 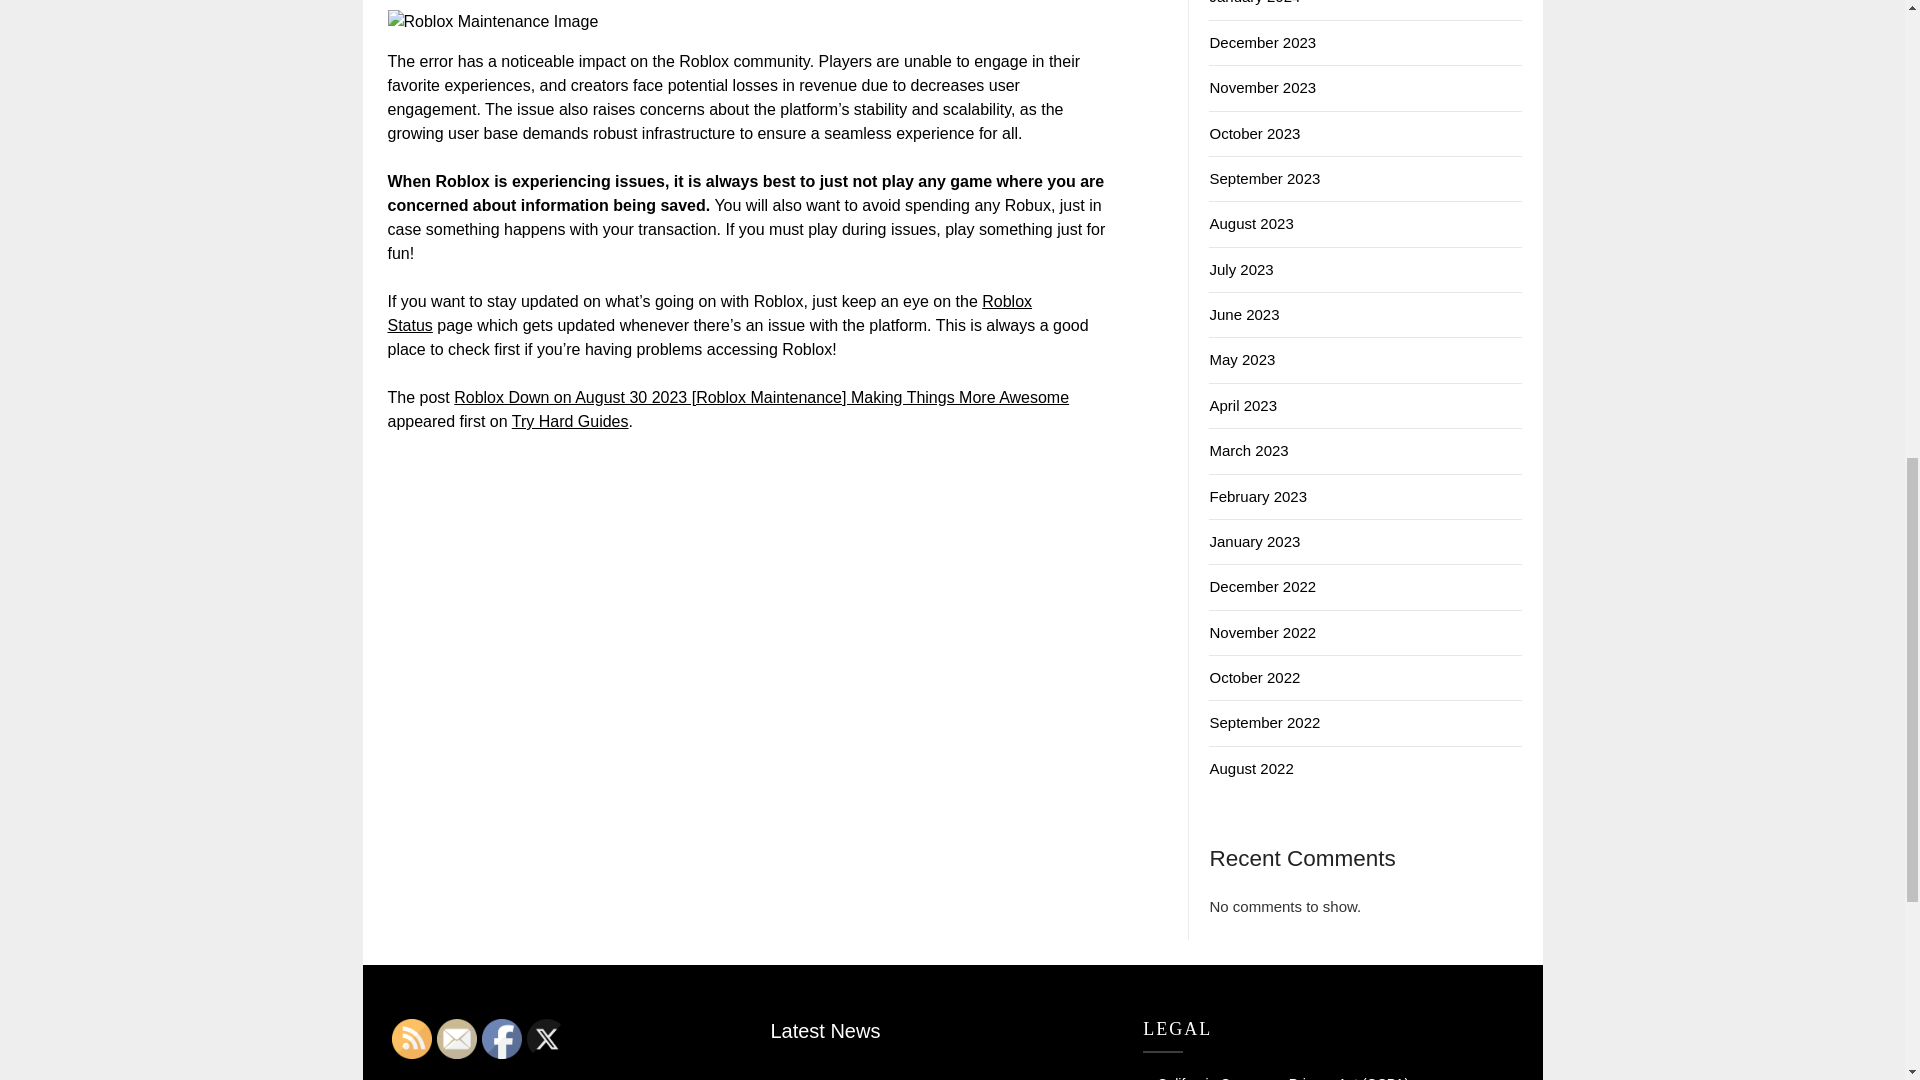 What do you see at coordinates (710, 312) in the screenshot?
I see `Roblox Status` at bounding box center [710, 312].